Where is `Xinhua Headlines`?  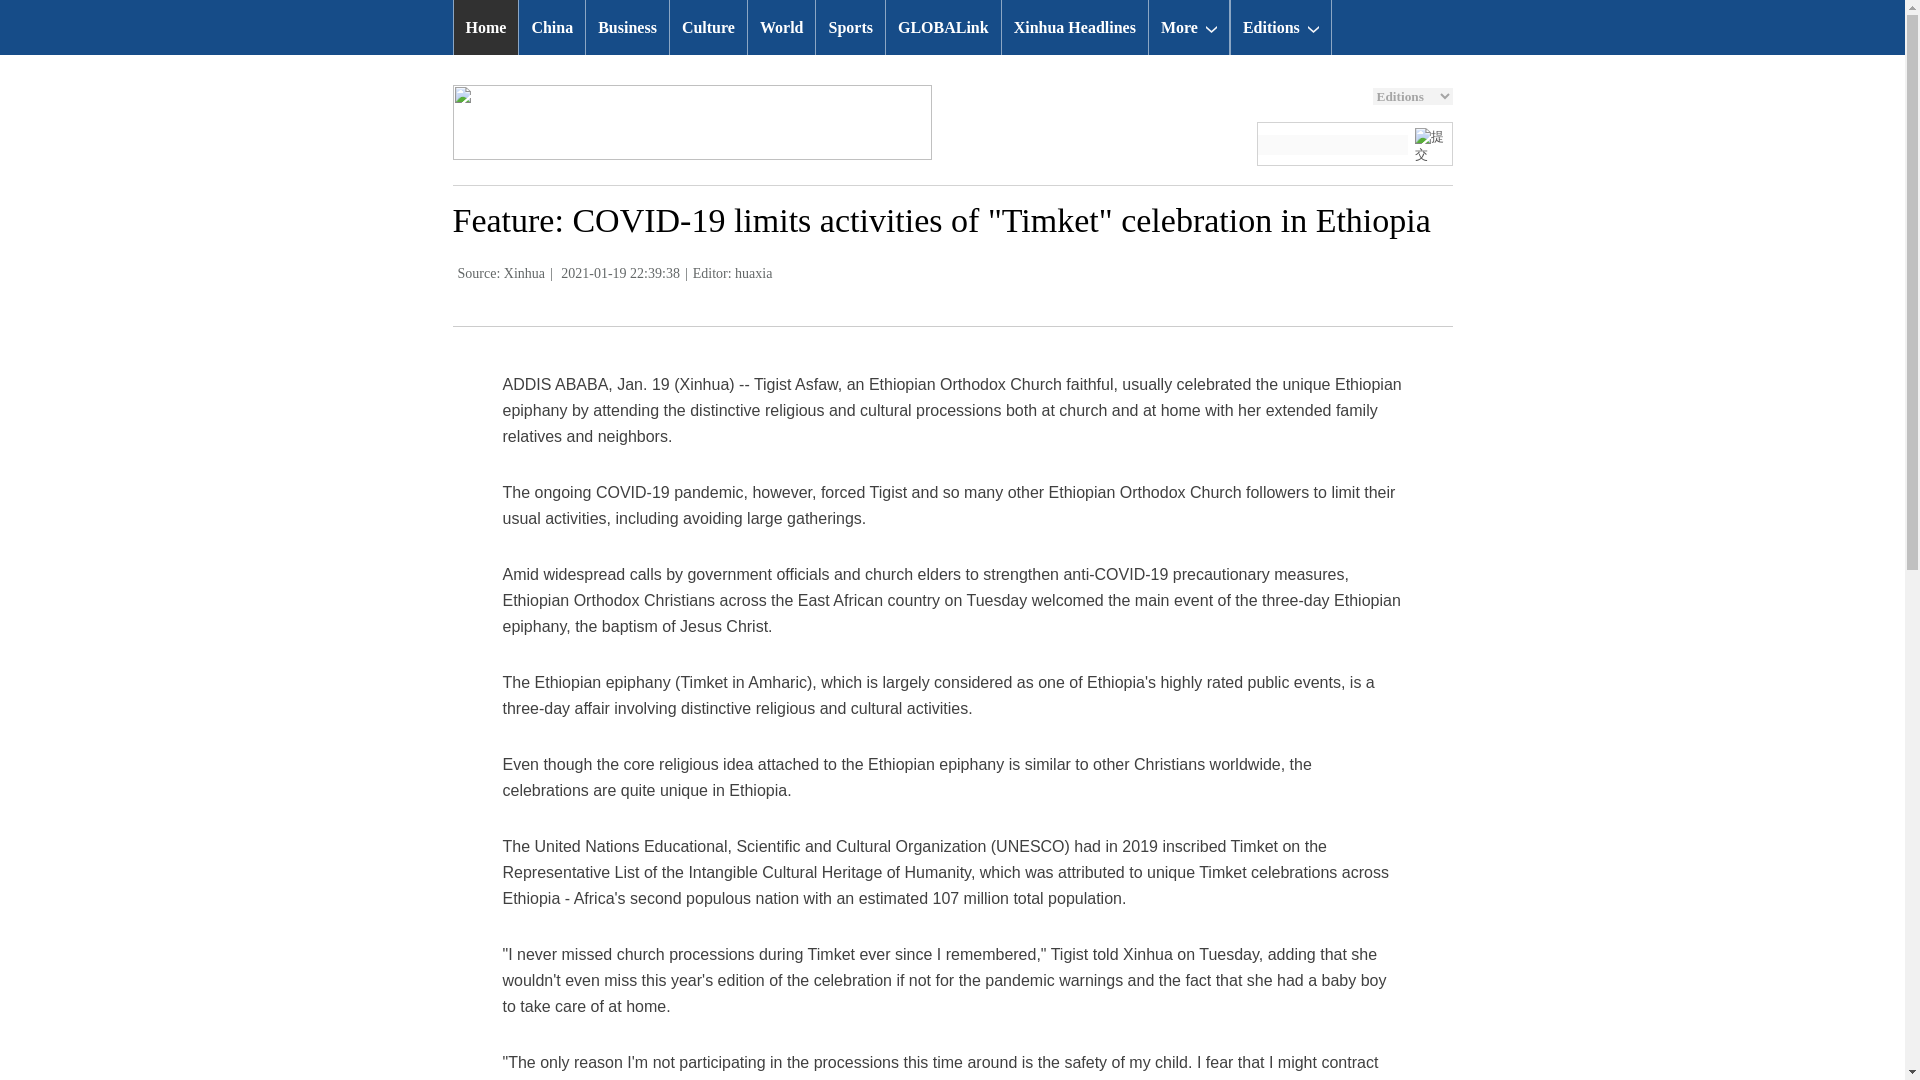
Xinhua Headlines is located at coordinates (1075, 28).